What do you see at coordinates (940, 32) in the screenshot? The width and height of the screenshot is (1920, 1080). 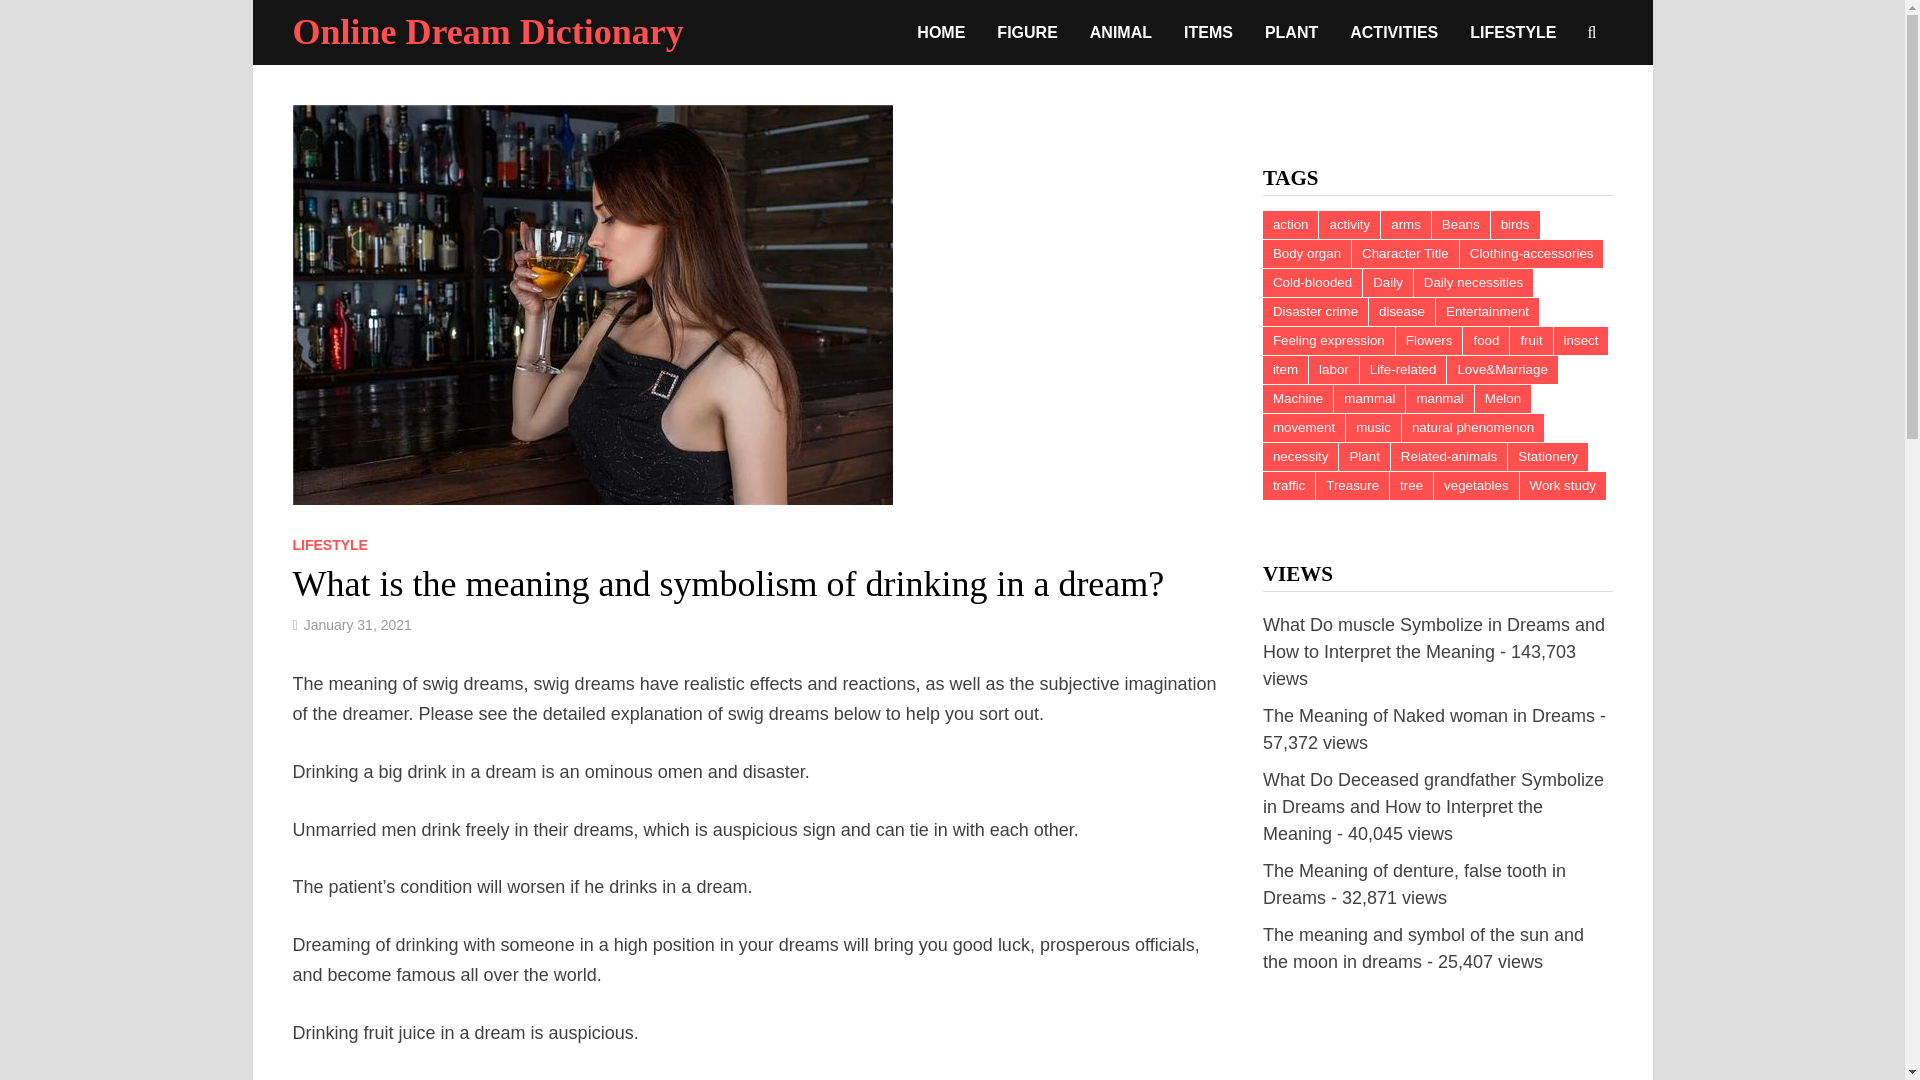 I see `HOME` at bounding box center [940, 32].